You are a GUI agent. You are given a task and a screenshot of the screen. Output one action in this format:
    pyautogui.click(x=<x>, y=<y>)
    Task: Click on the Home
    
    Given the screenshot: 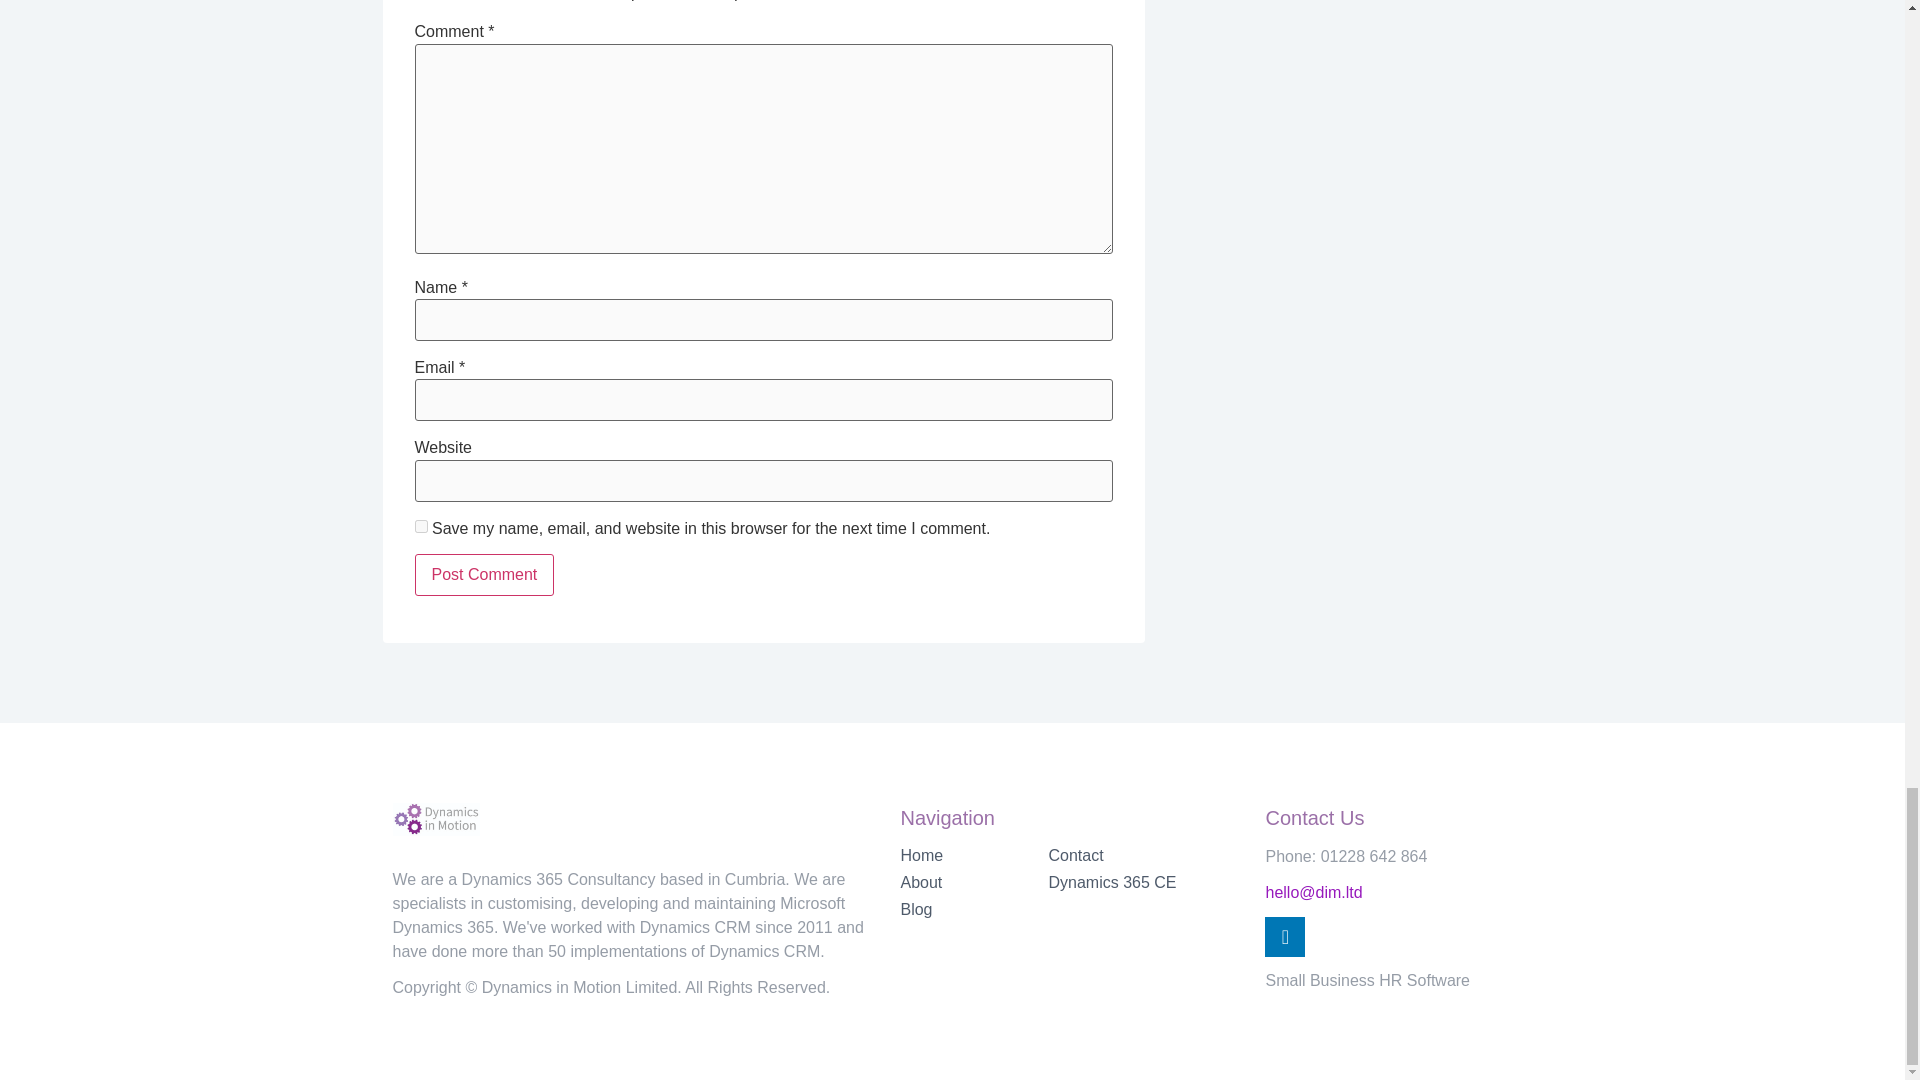 What is the action you would take?
    pyautogui.click(x=974, y=856)
    